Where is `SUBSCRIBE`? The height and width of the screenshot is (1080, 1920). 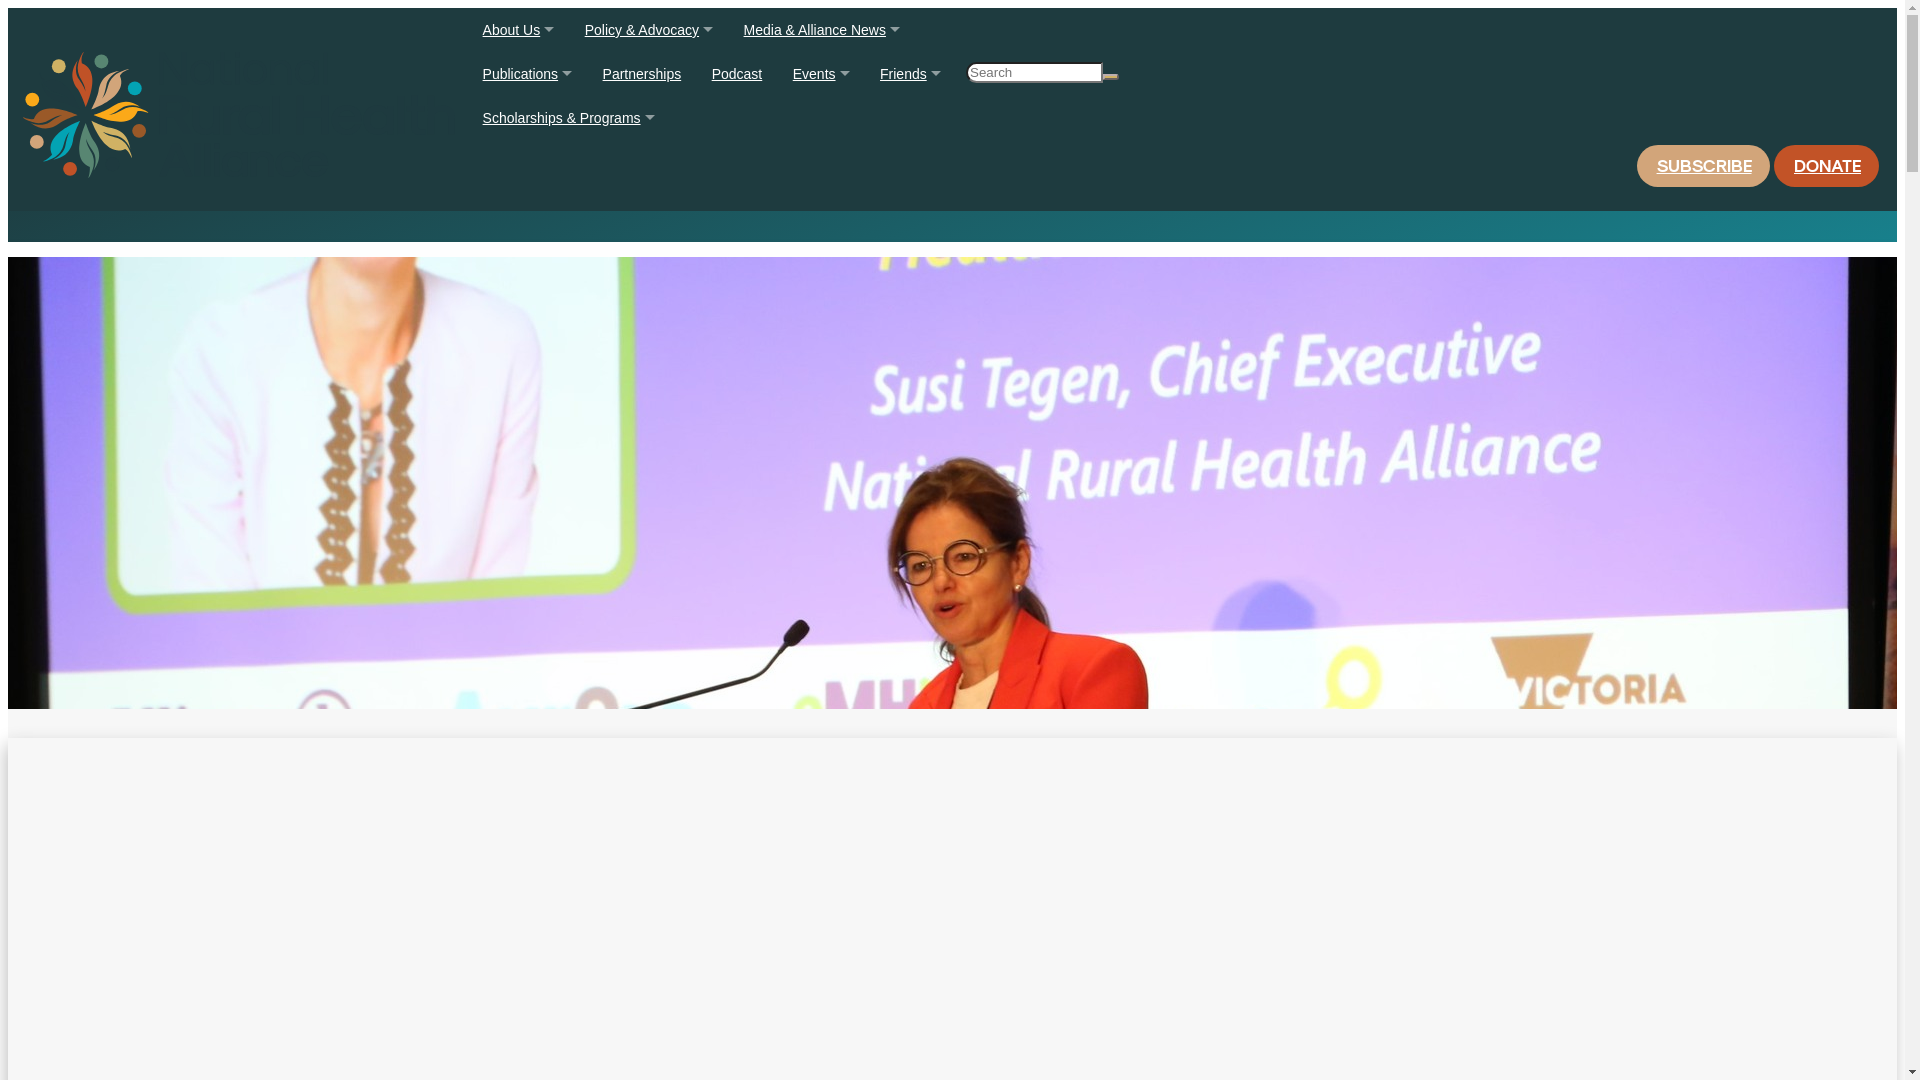 SUBSCRIBE is located at coordinates (1704, 166).